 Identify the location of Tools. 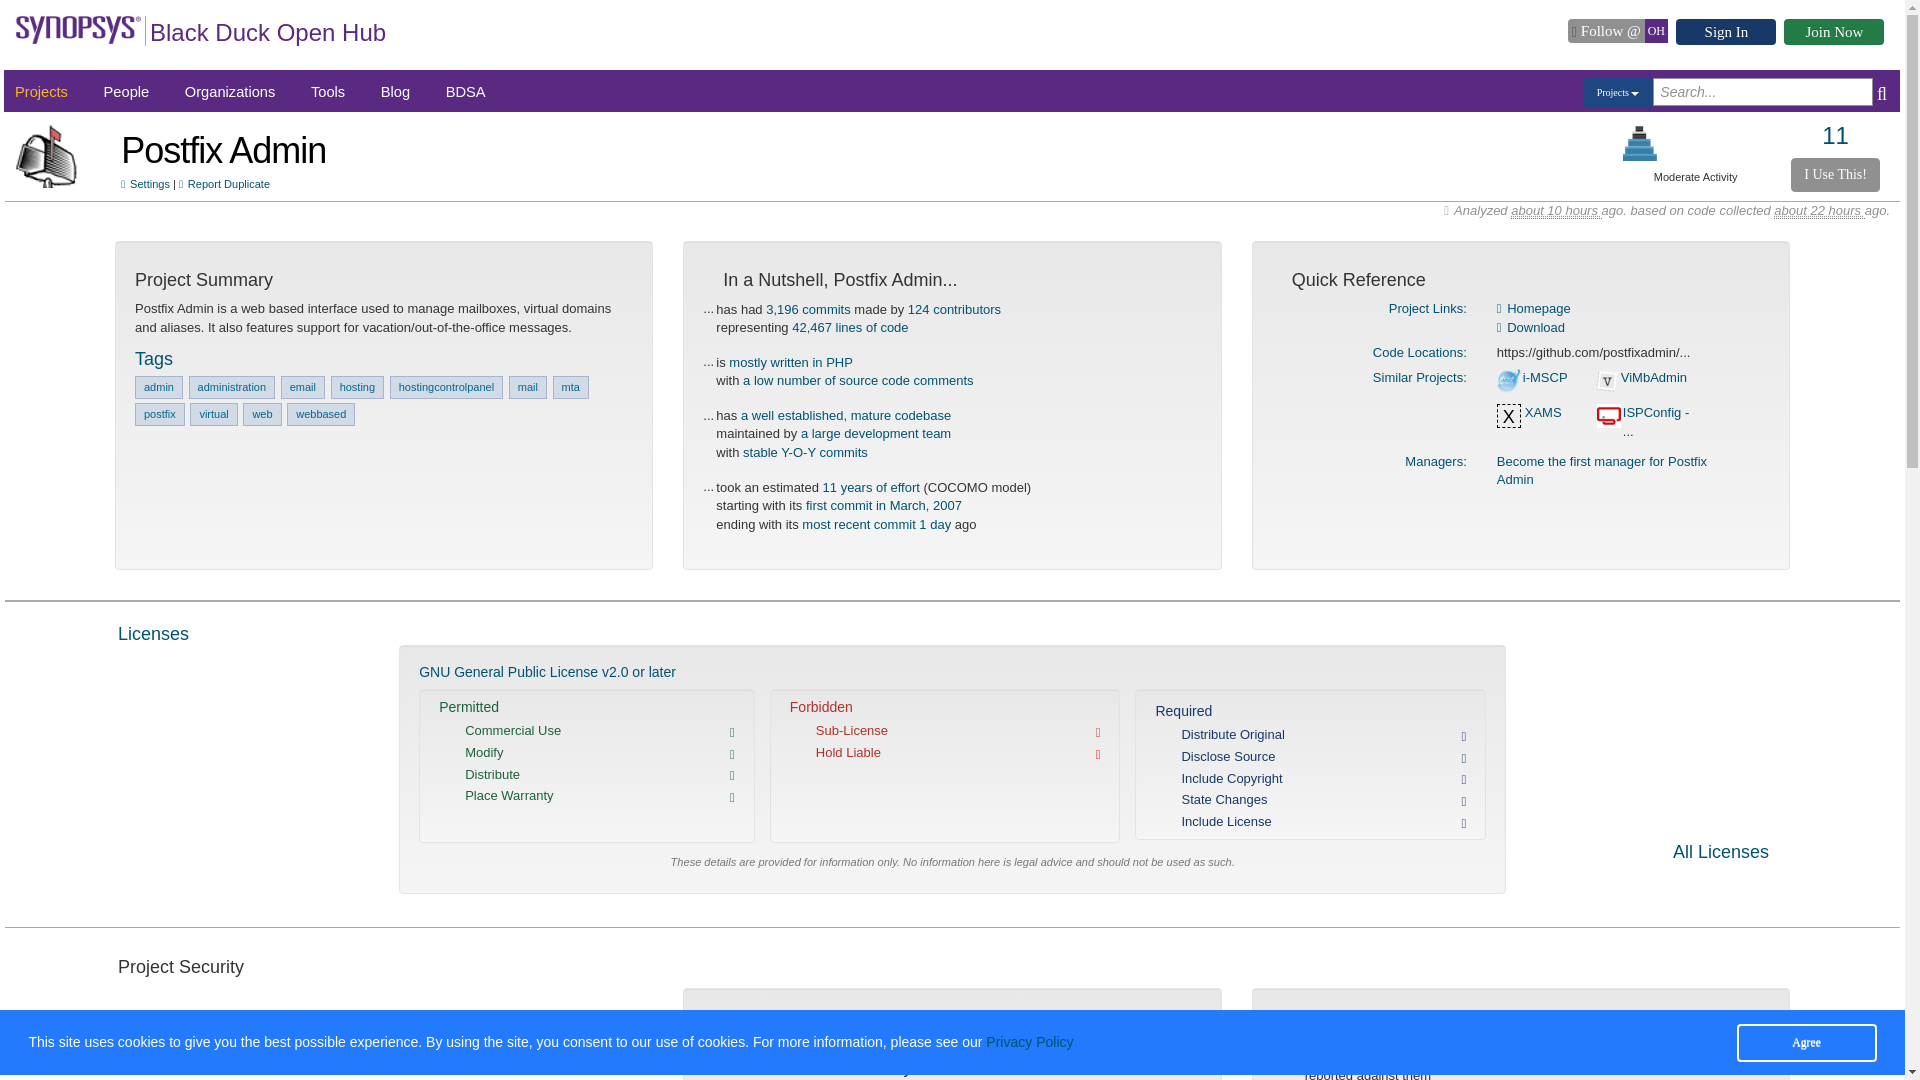
(328, 92).